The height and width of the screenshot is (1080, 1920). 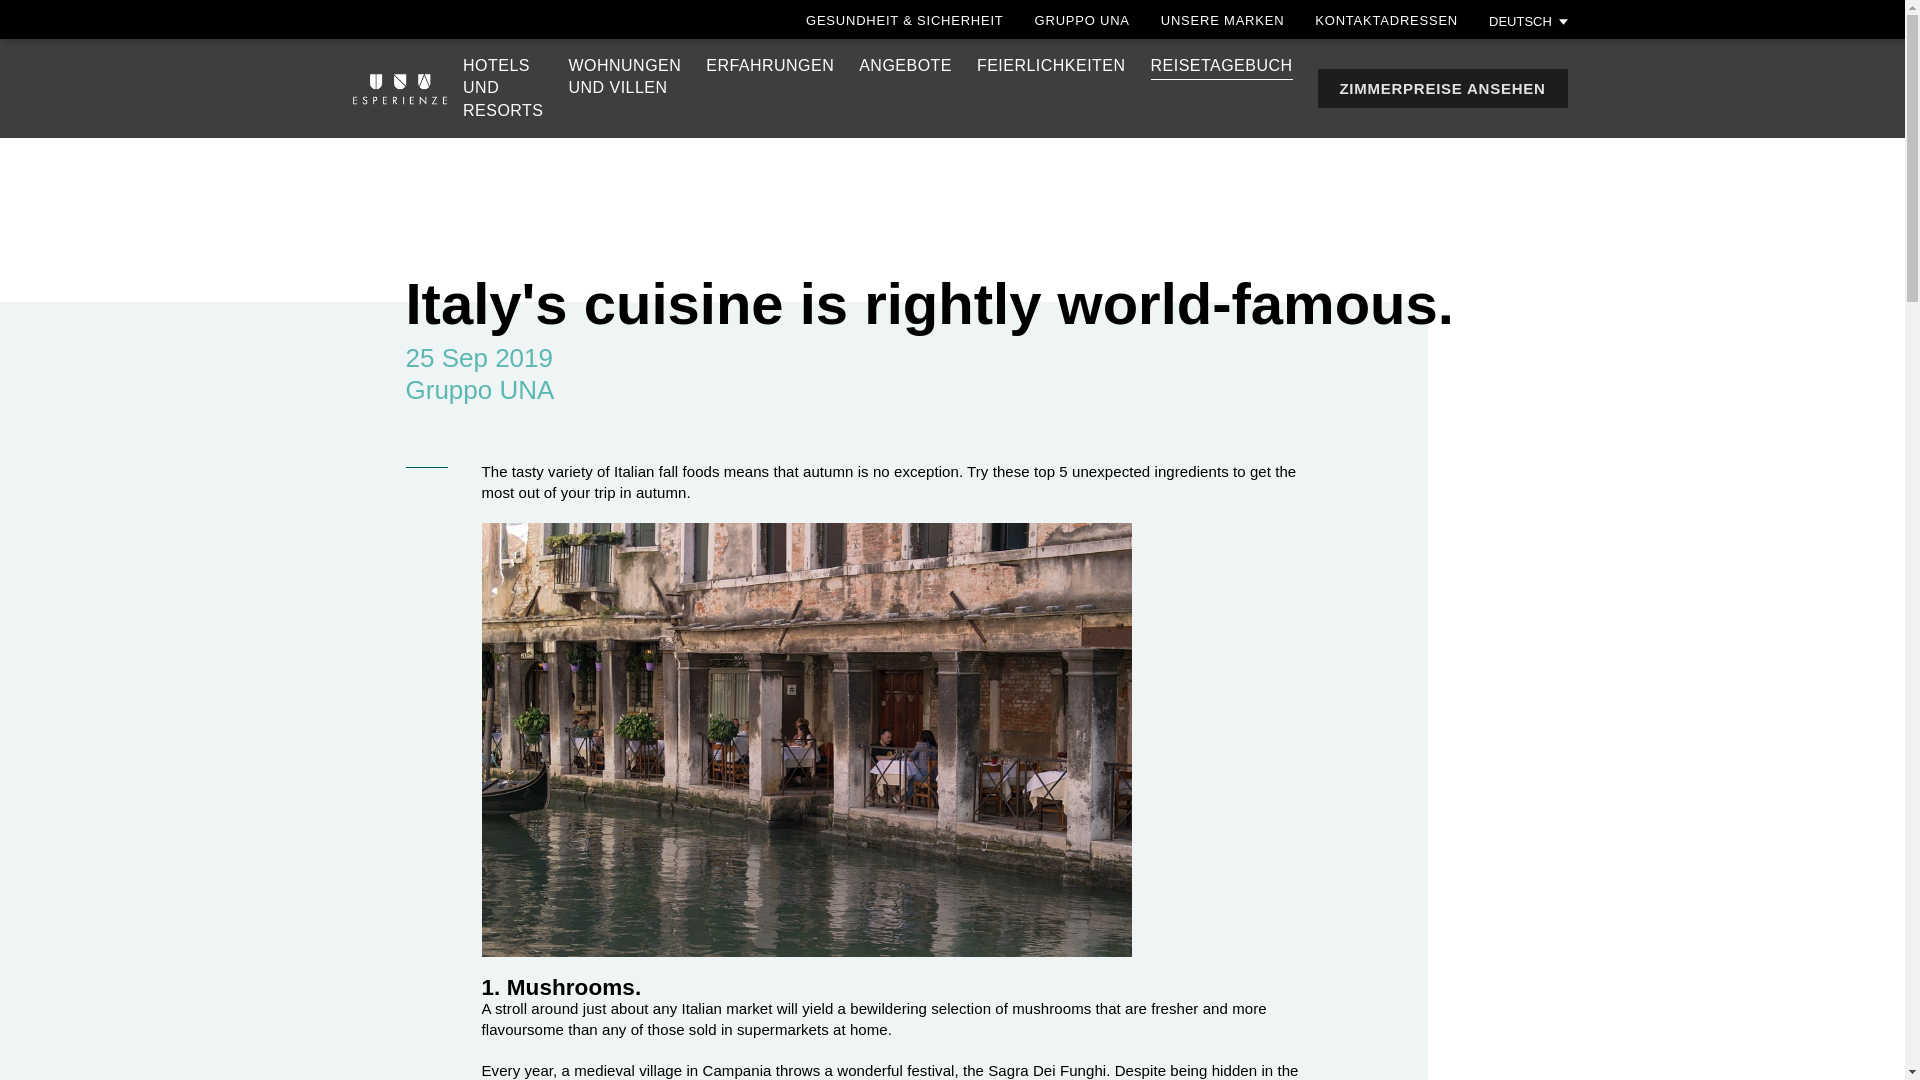 What do you see at coordinates (624, 76) in the screenshot?
I see `REISETAGEBUCH` at bounding box center [624, 76].